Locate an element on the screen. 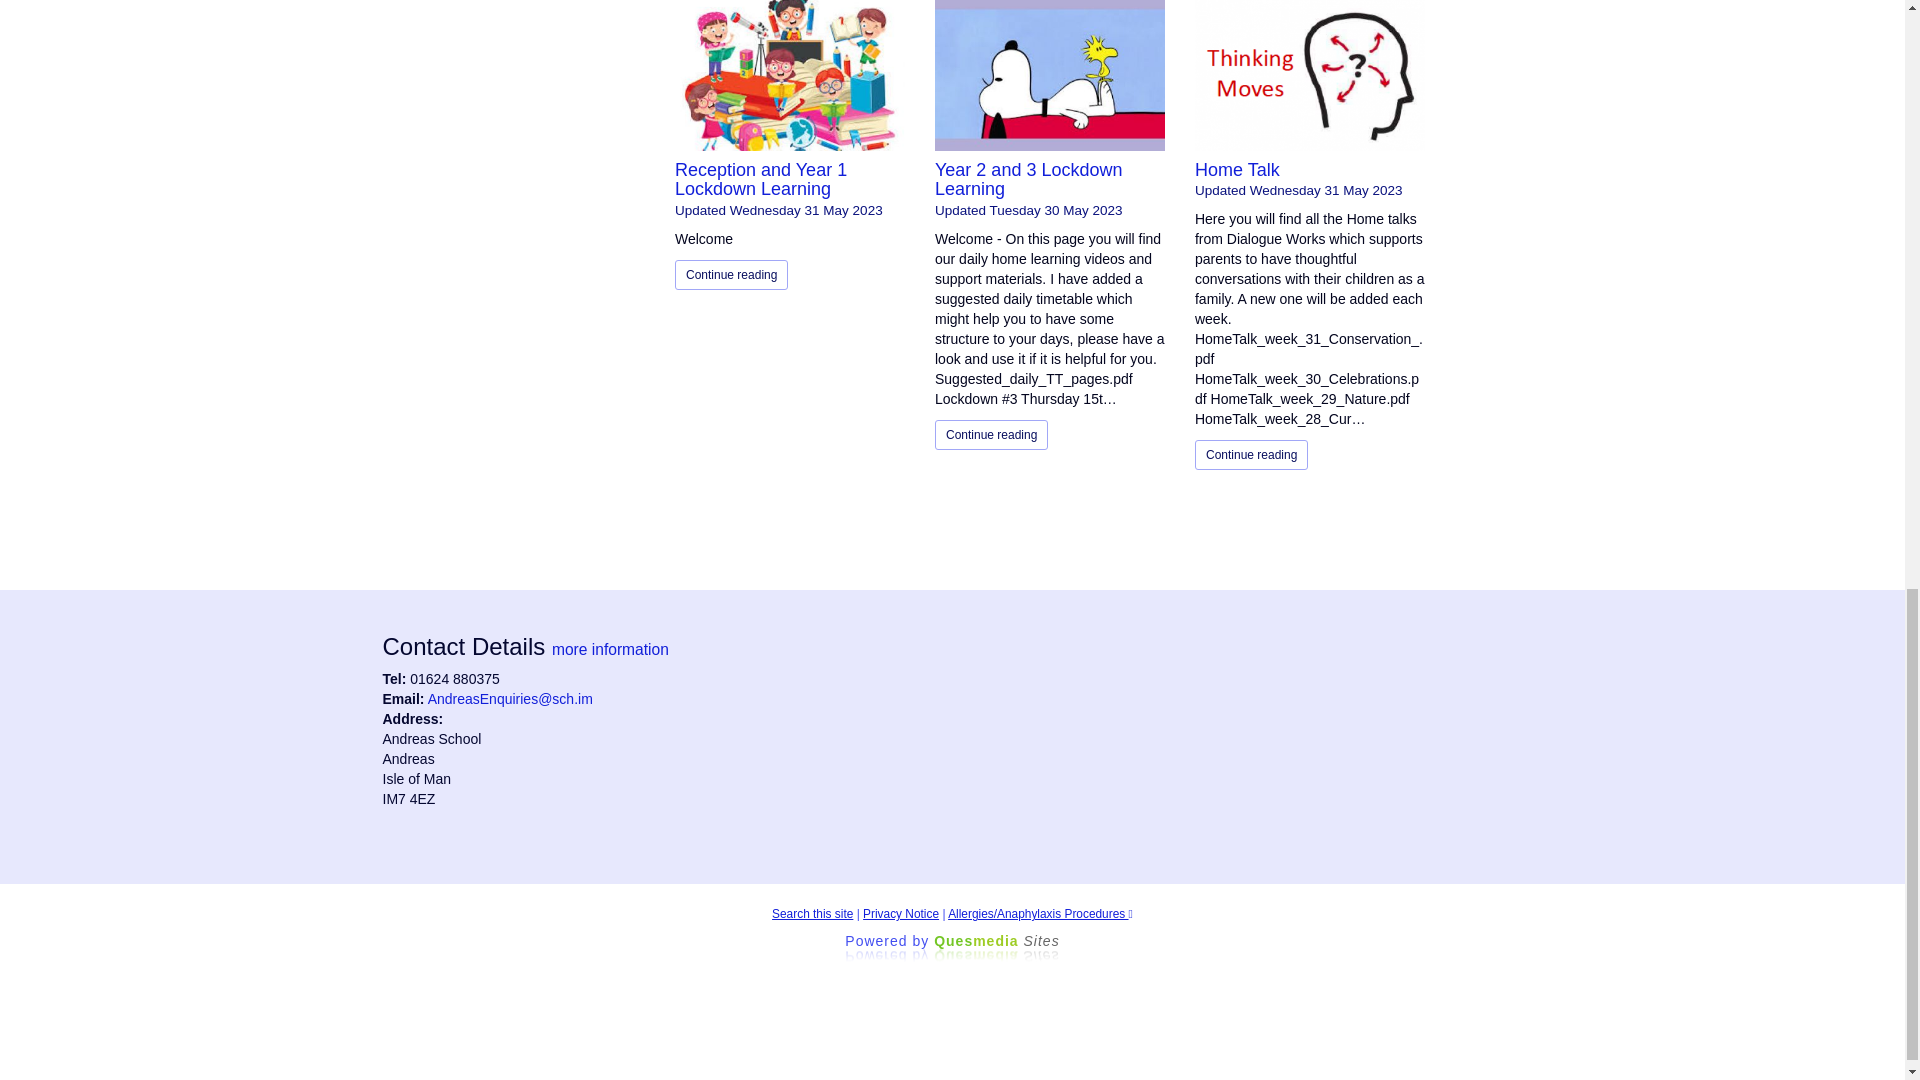 The height and width of the screenshot is (1080, 1920). more information is located at coordinates (610, 649).